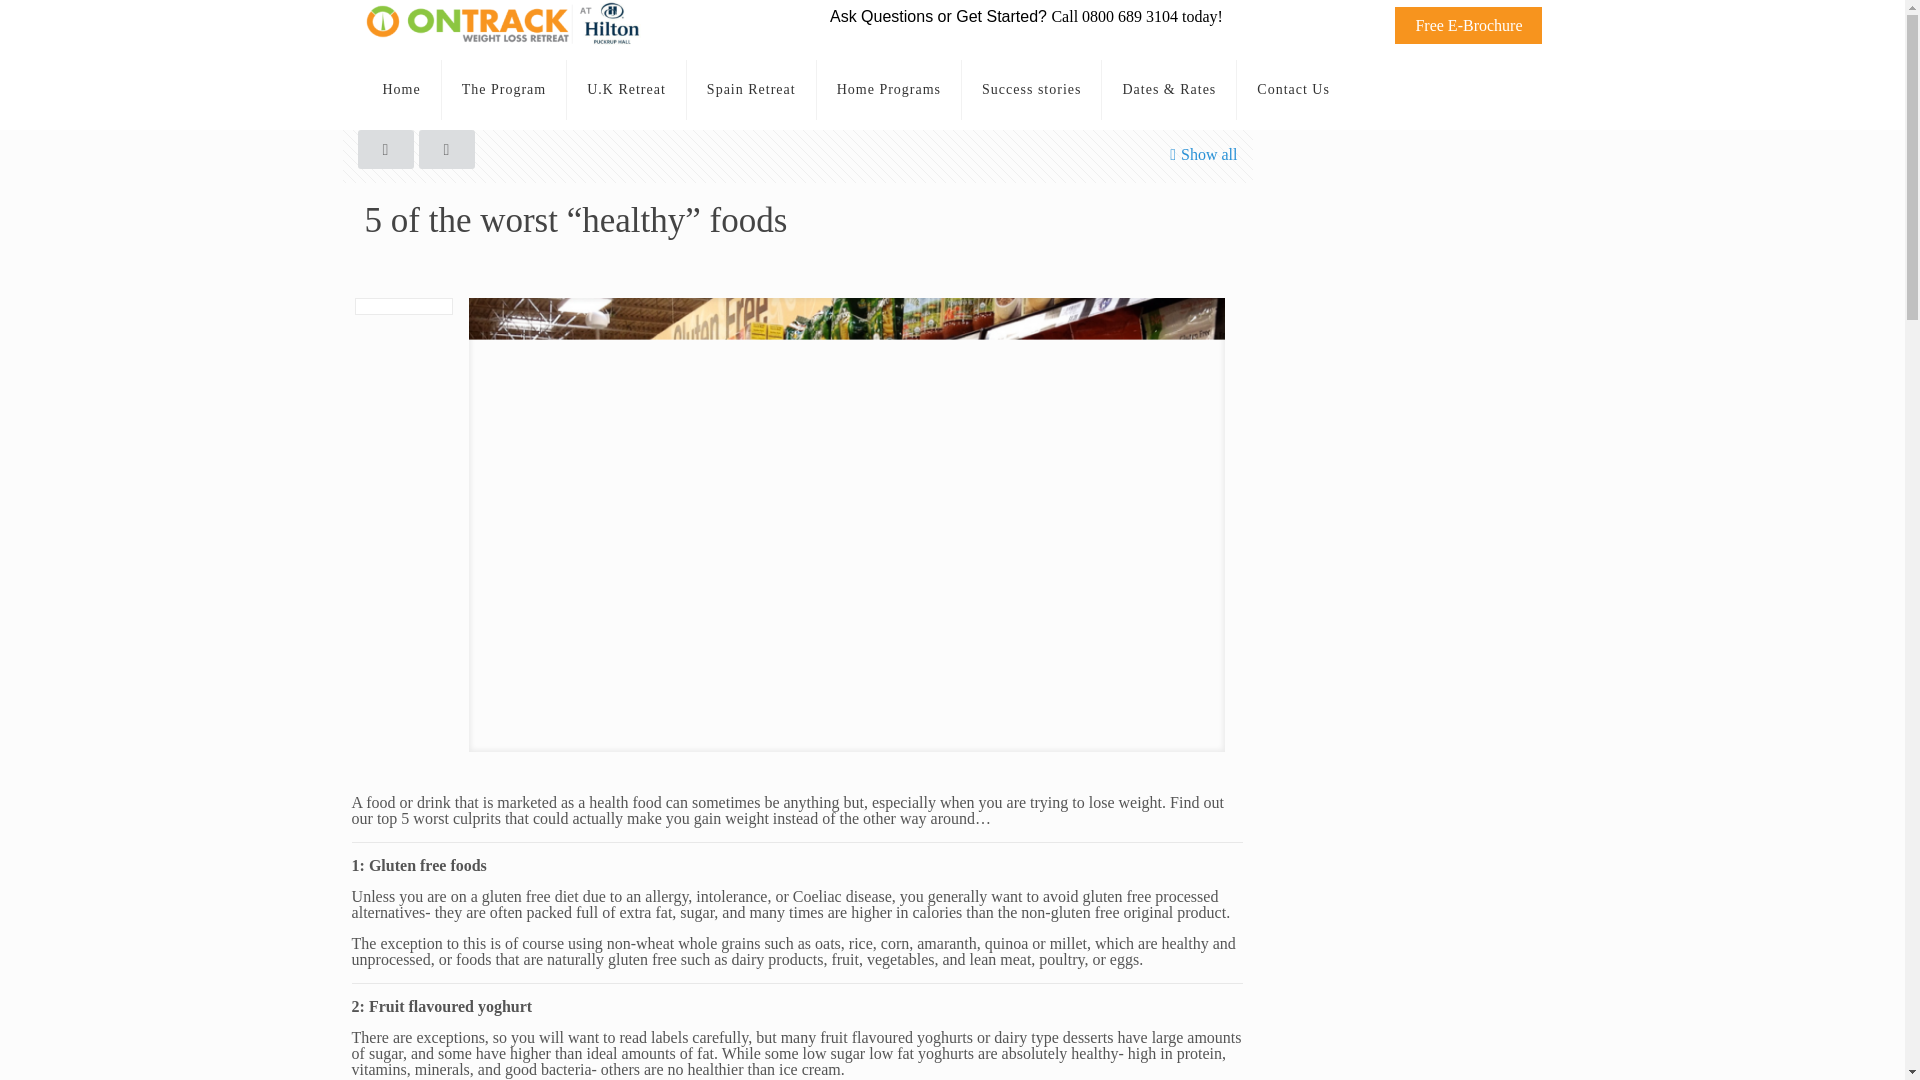 The image size is (1920, 1080). What do you see at coordinates (889, 89) in the screenshot?
I see `Home Programs` at bounding box center [889, 89].